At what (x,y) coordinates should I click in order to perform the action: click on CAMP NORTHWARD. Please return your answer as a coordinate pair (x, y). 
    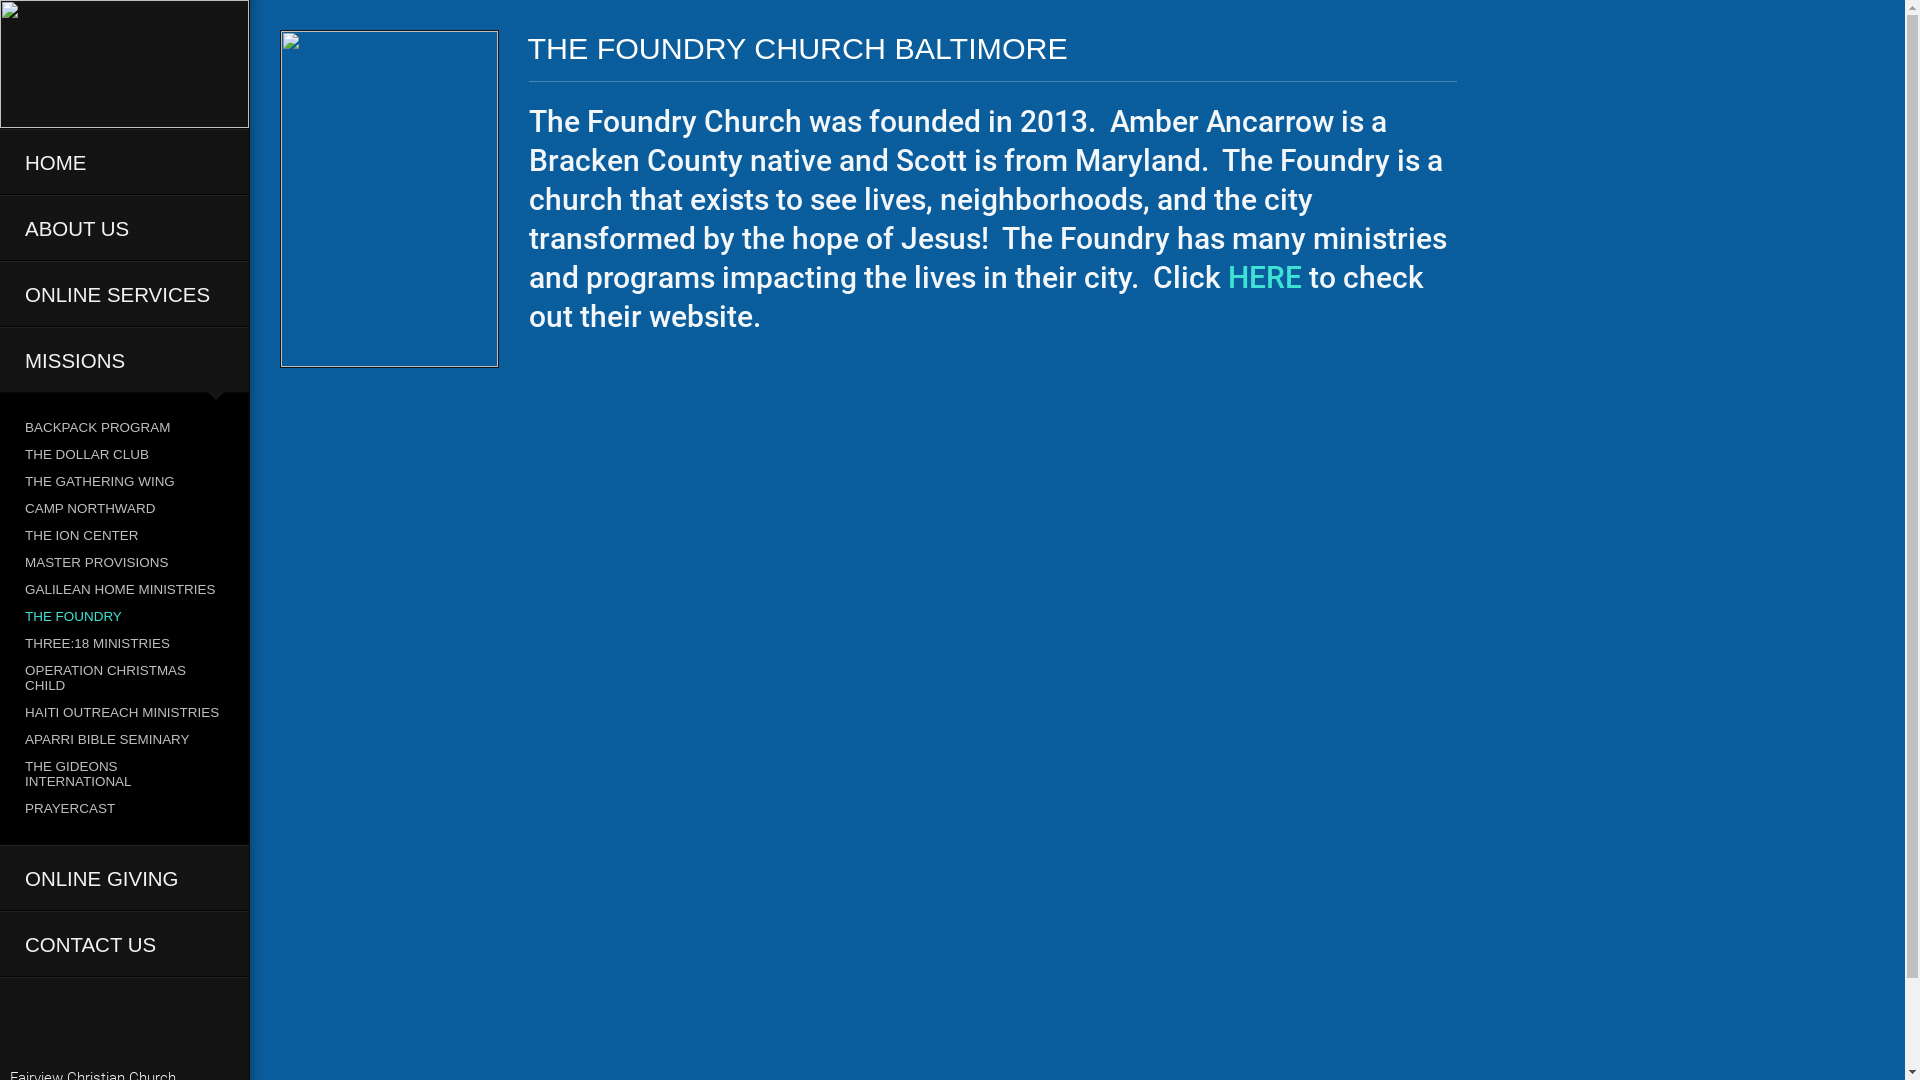
    Looking at the image, I should click on (124, 508).